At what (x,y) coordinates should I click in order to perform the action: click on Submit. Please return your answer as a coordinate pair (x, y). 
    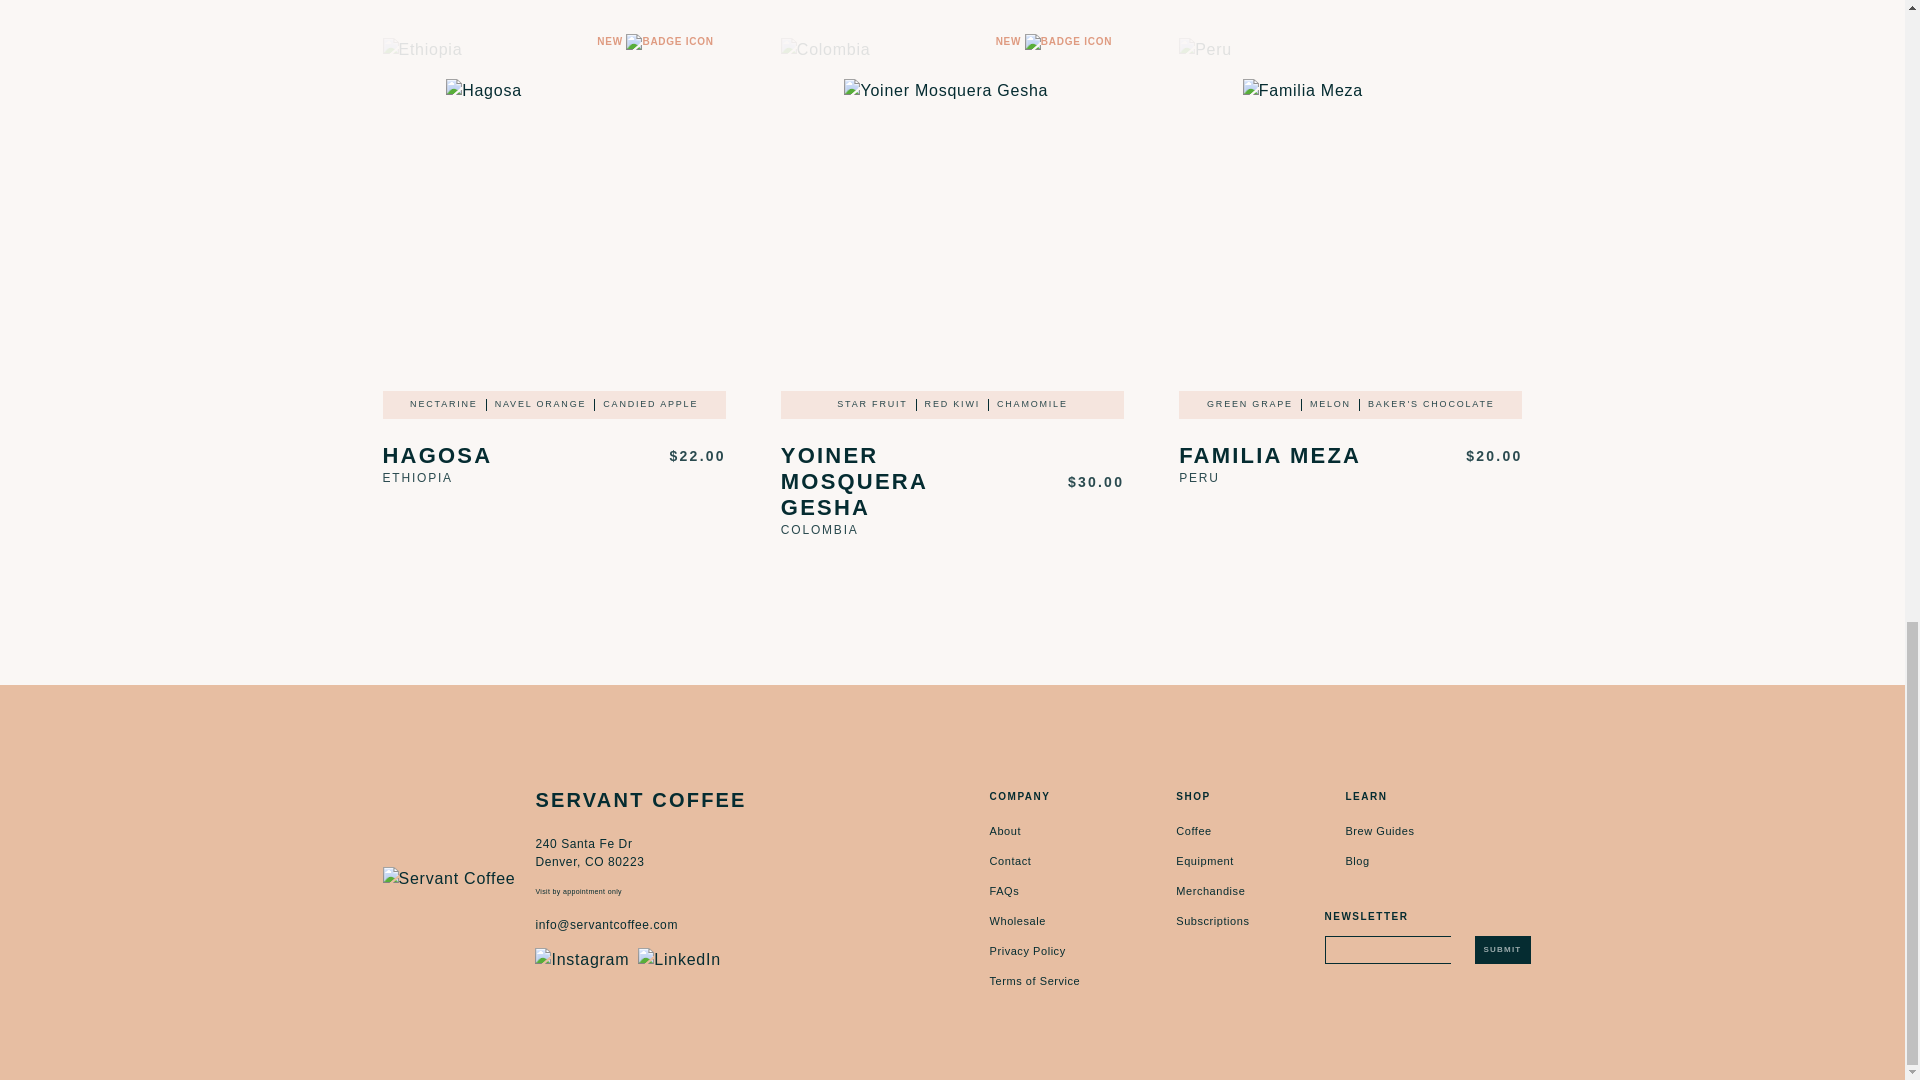
    Looking at the image, I should click on (1502, 950).